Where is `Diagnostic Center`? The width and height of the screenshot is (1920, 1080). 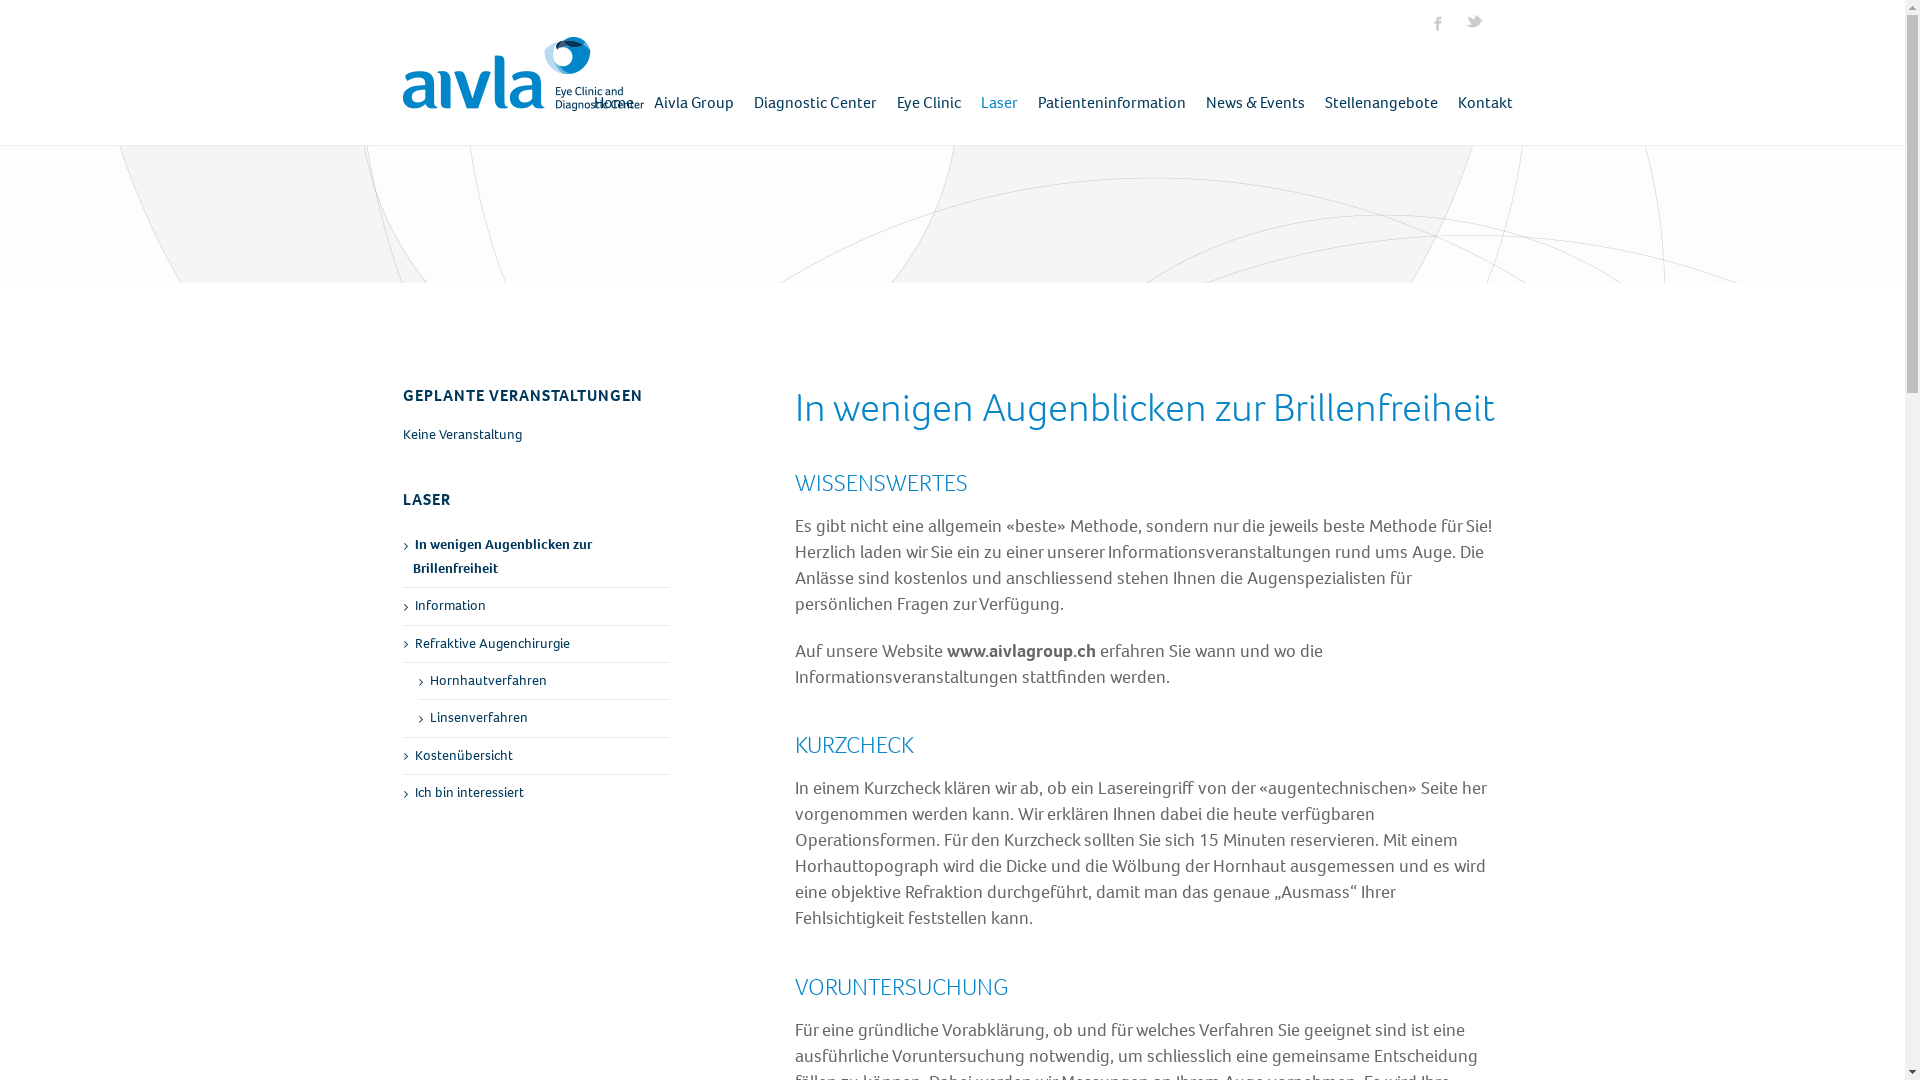 Diagnostic Center is located at coordinates (816, 90).